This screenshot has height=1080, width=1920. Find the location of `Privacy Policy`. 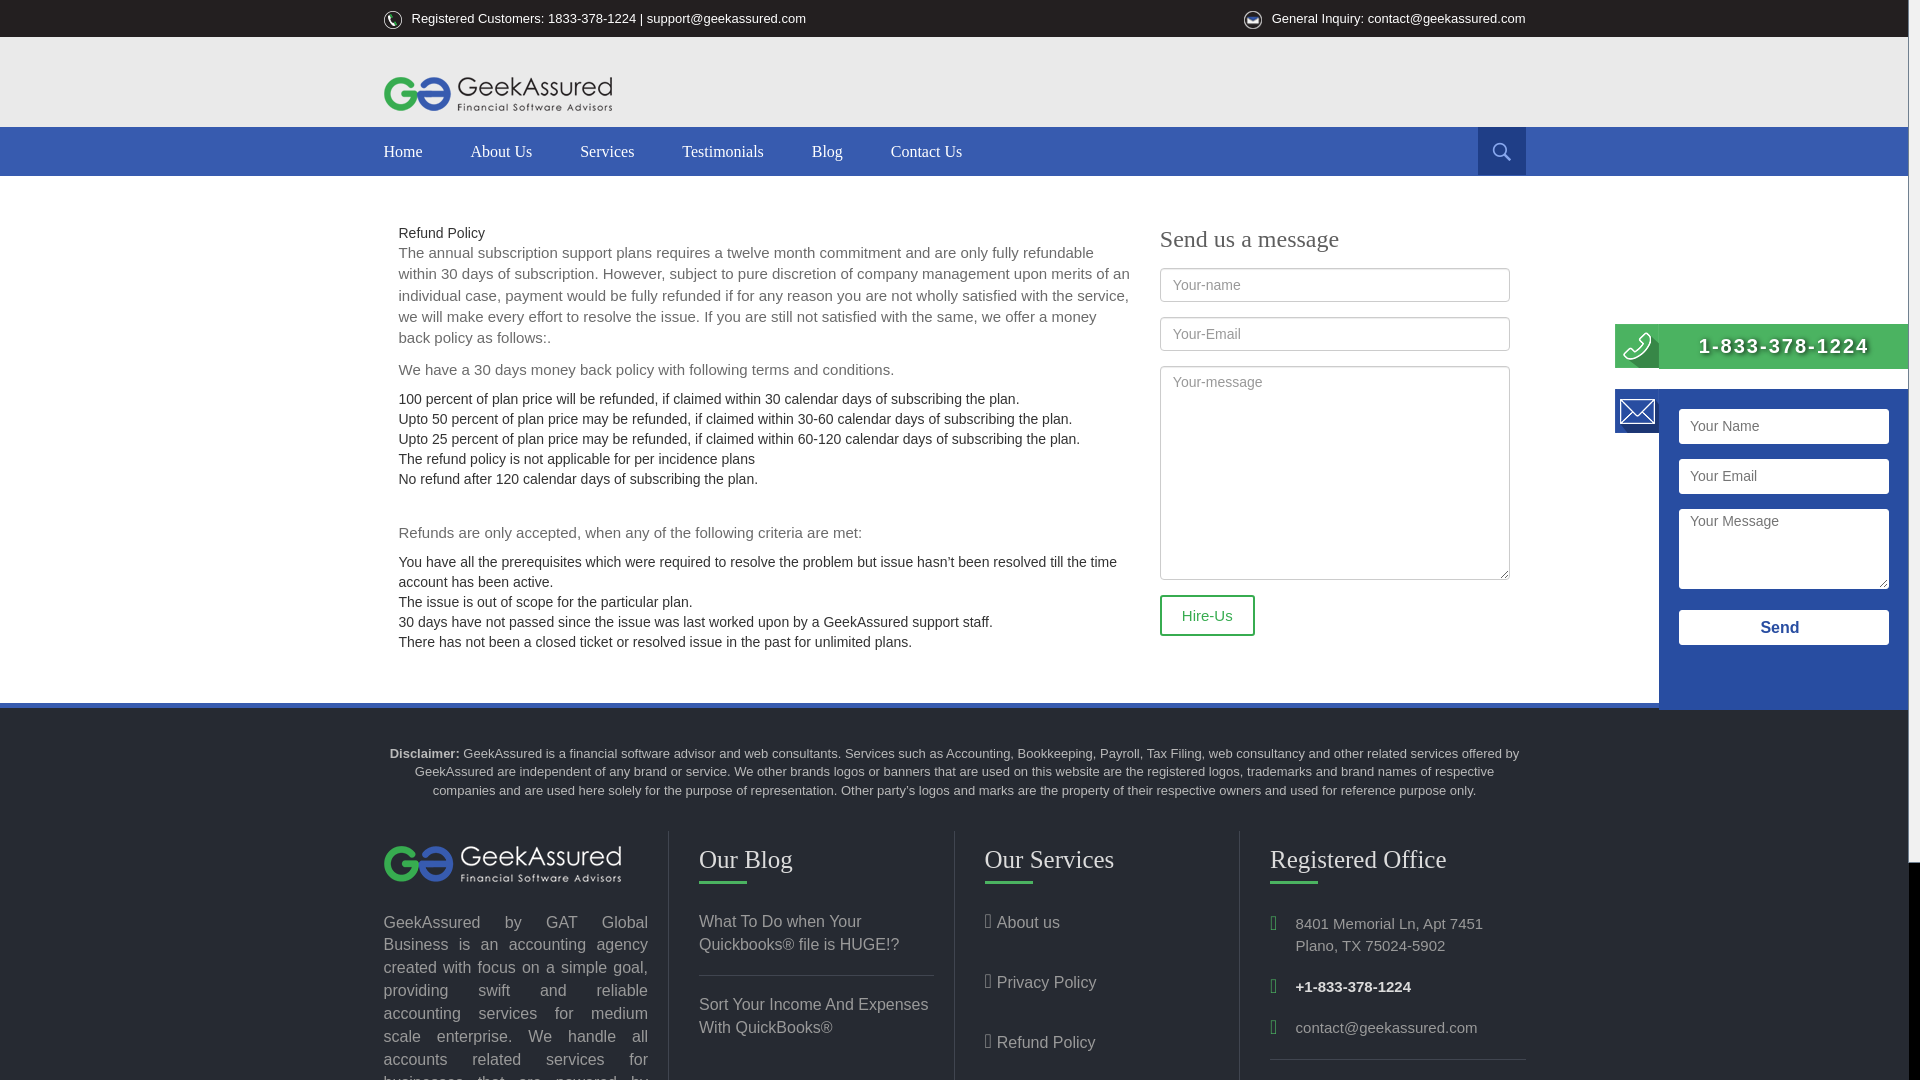

Privacy Policy is located at coordinates (1040, 982).